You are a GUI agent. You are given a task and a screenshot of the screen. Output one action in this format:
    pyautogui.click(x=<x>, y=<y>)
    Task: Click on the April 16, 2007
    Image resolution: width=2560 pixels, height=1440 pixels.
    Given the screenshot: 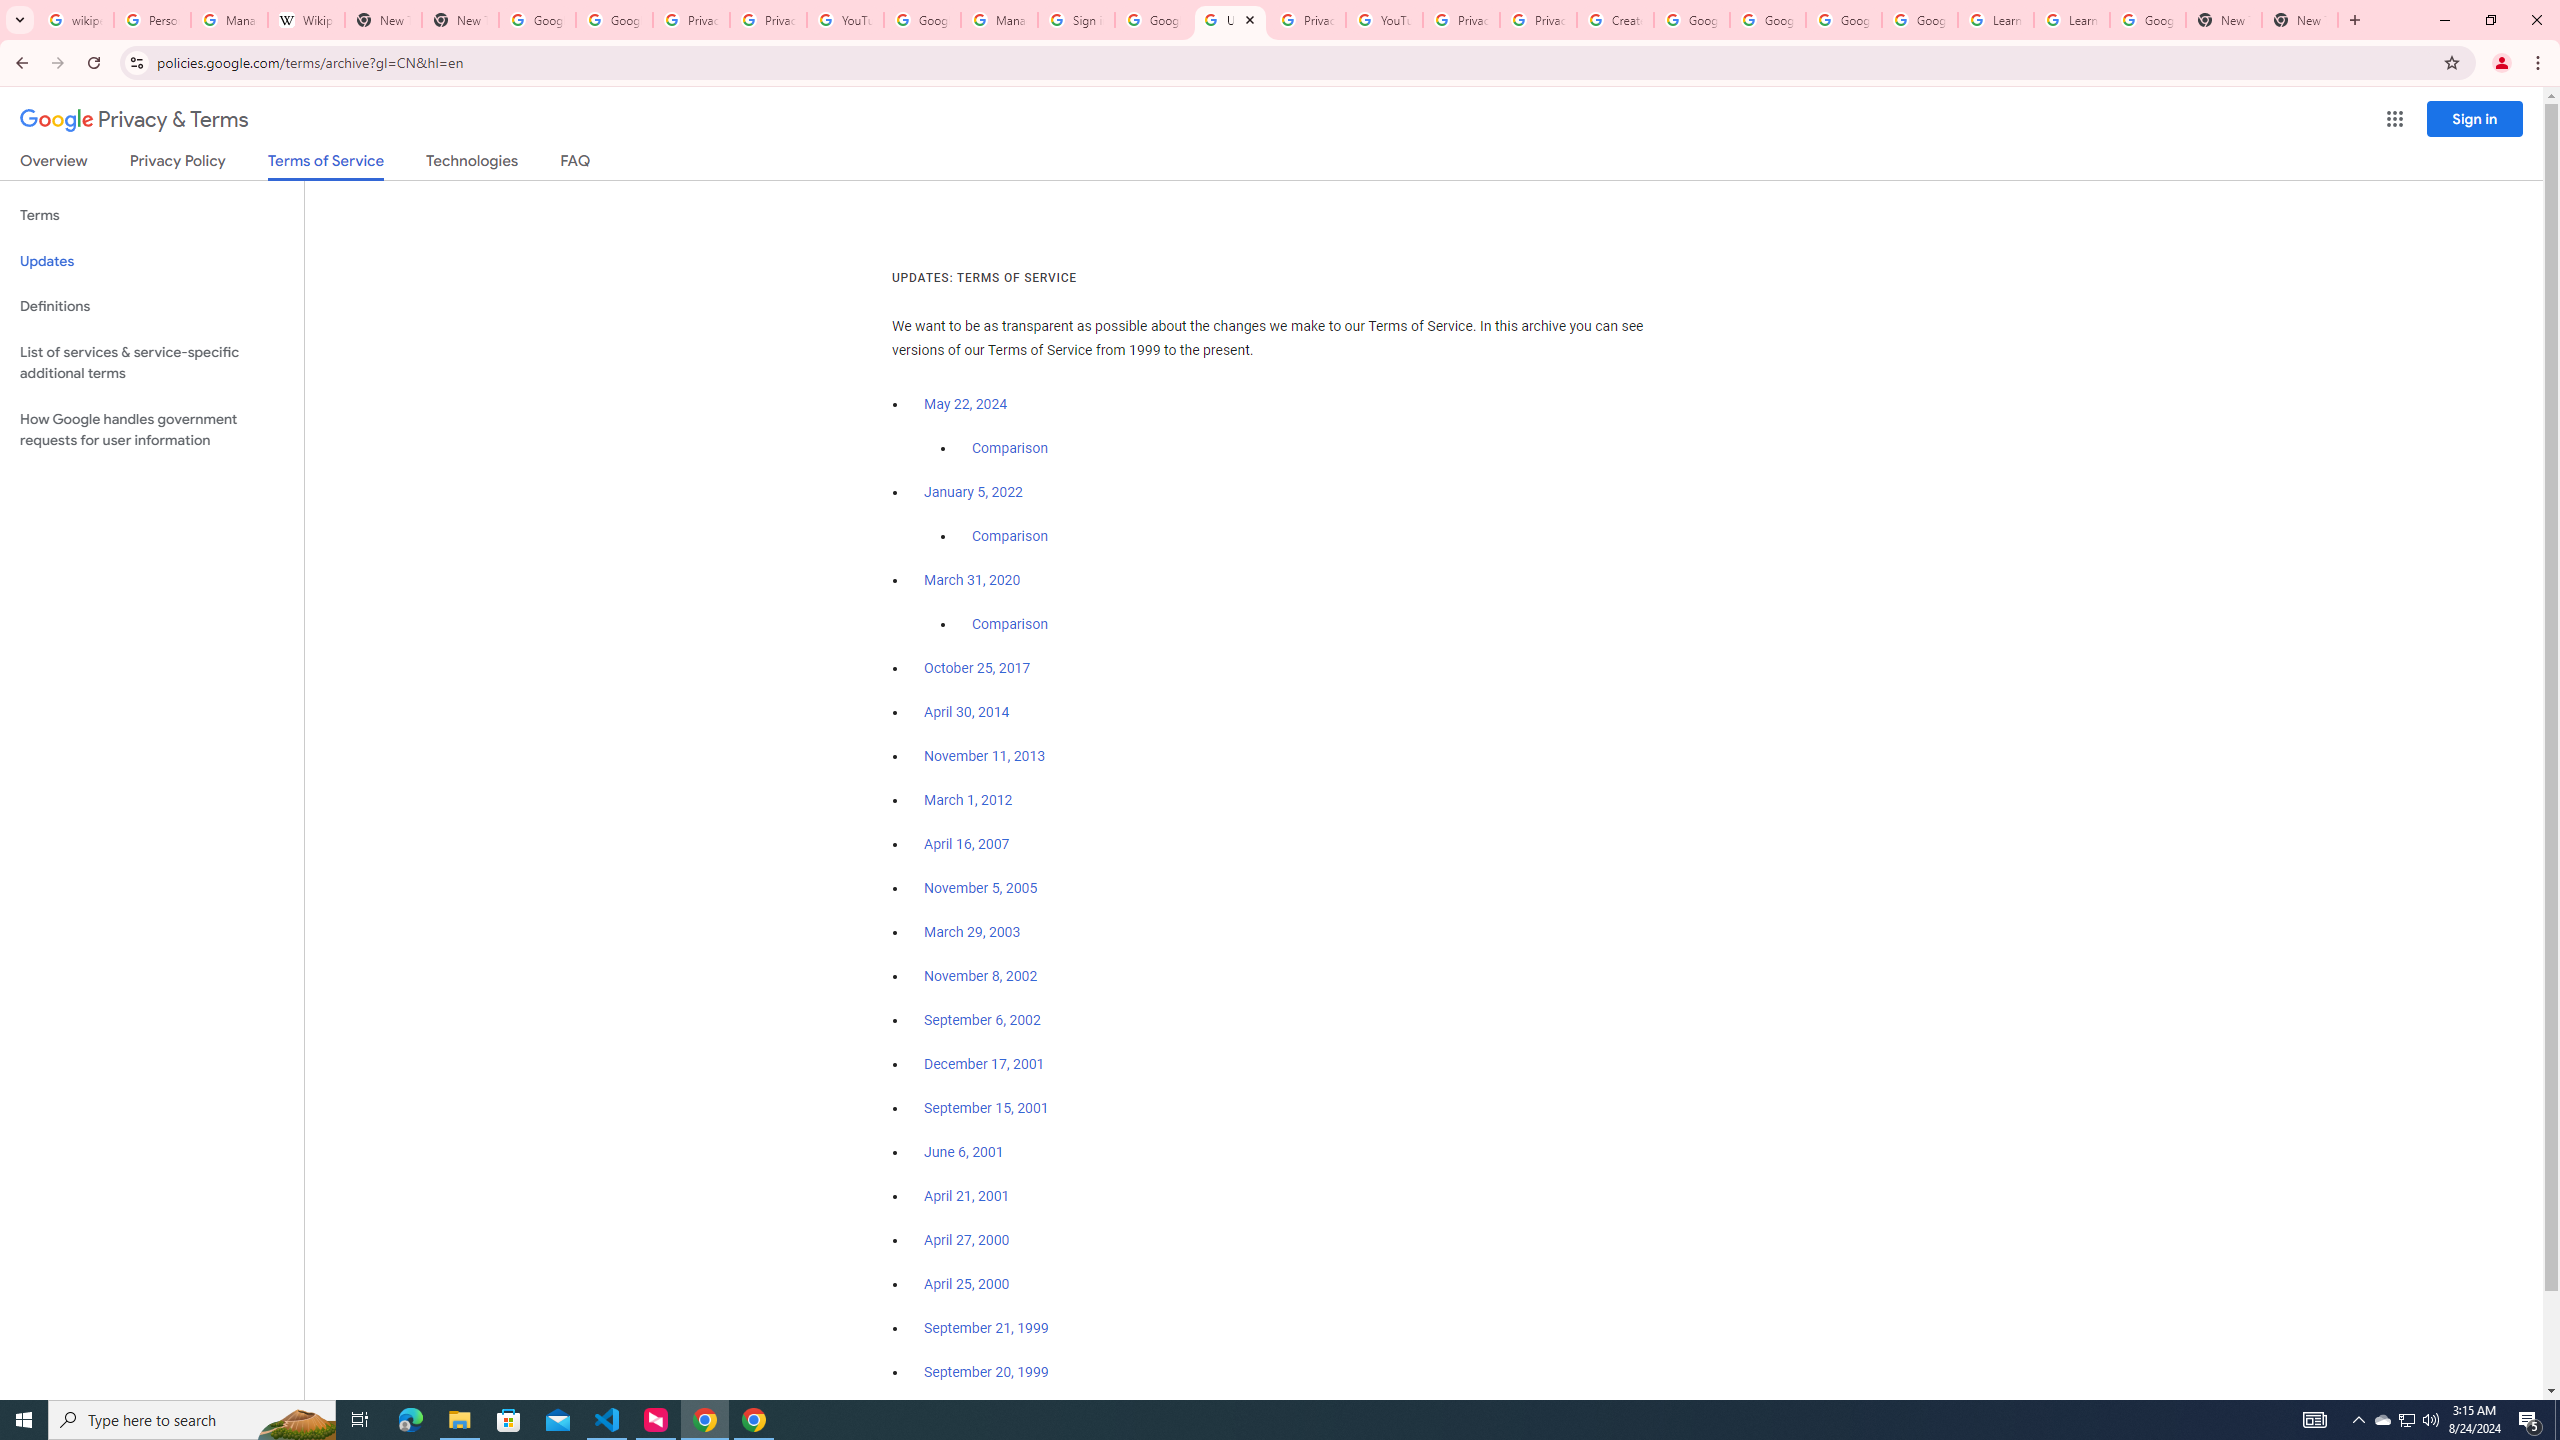 What is the action you would take?
    pyautogui.click(x=968, y=844)
    